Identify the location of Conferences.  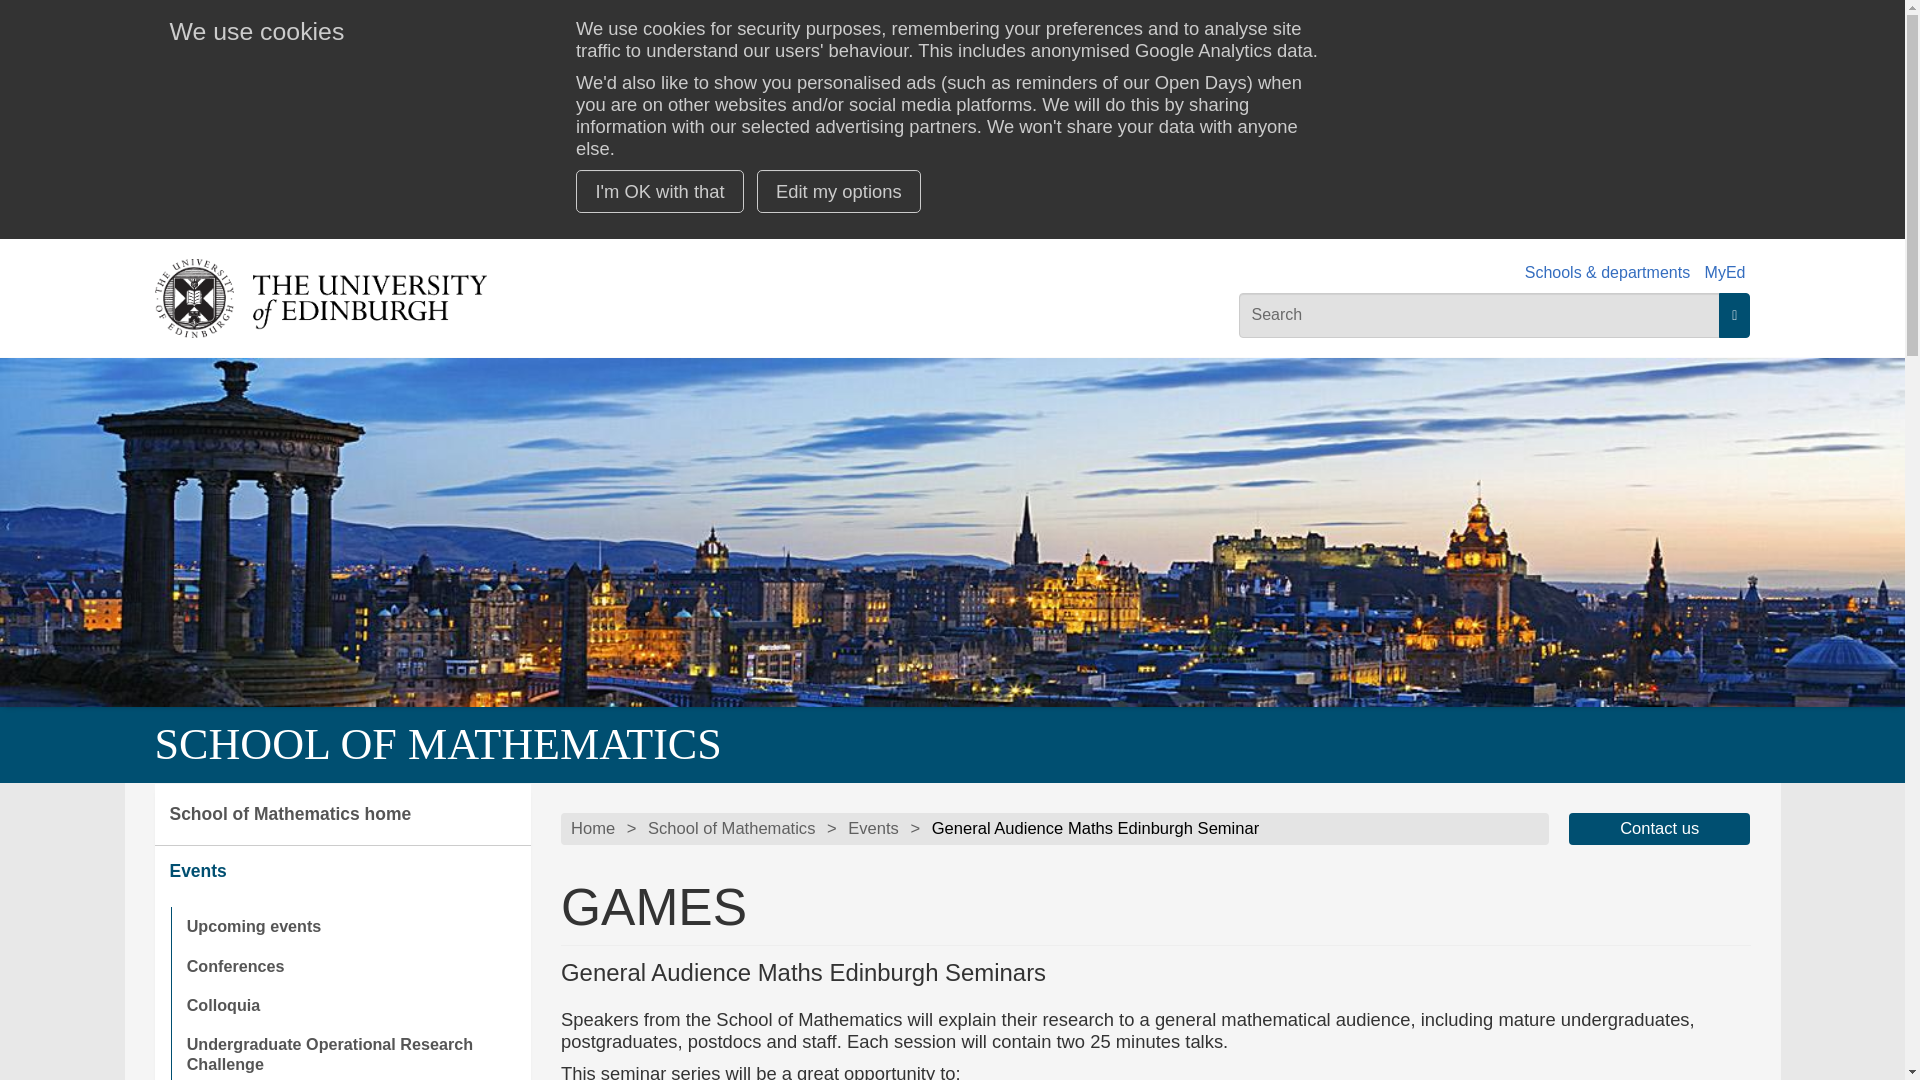
(350, 966).